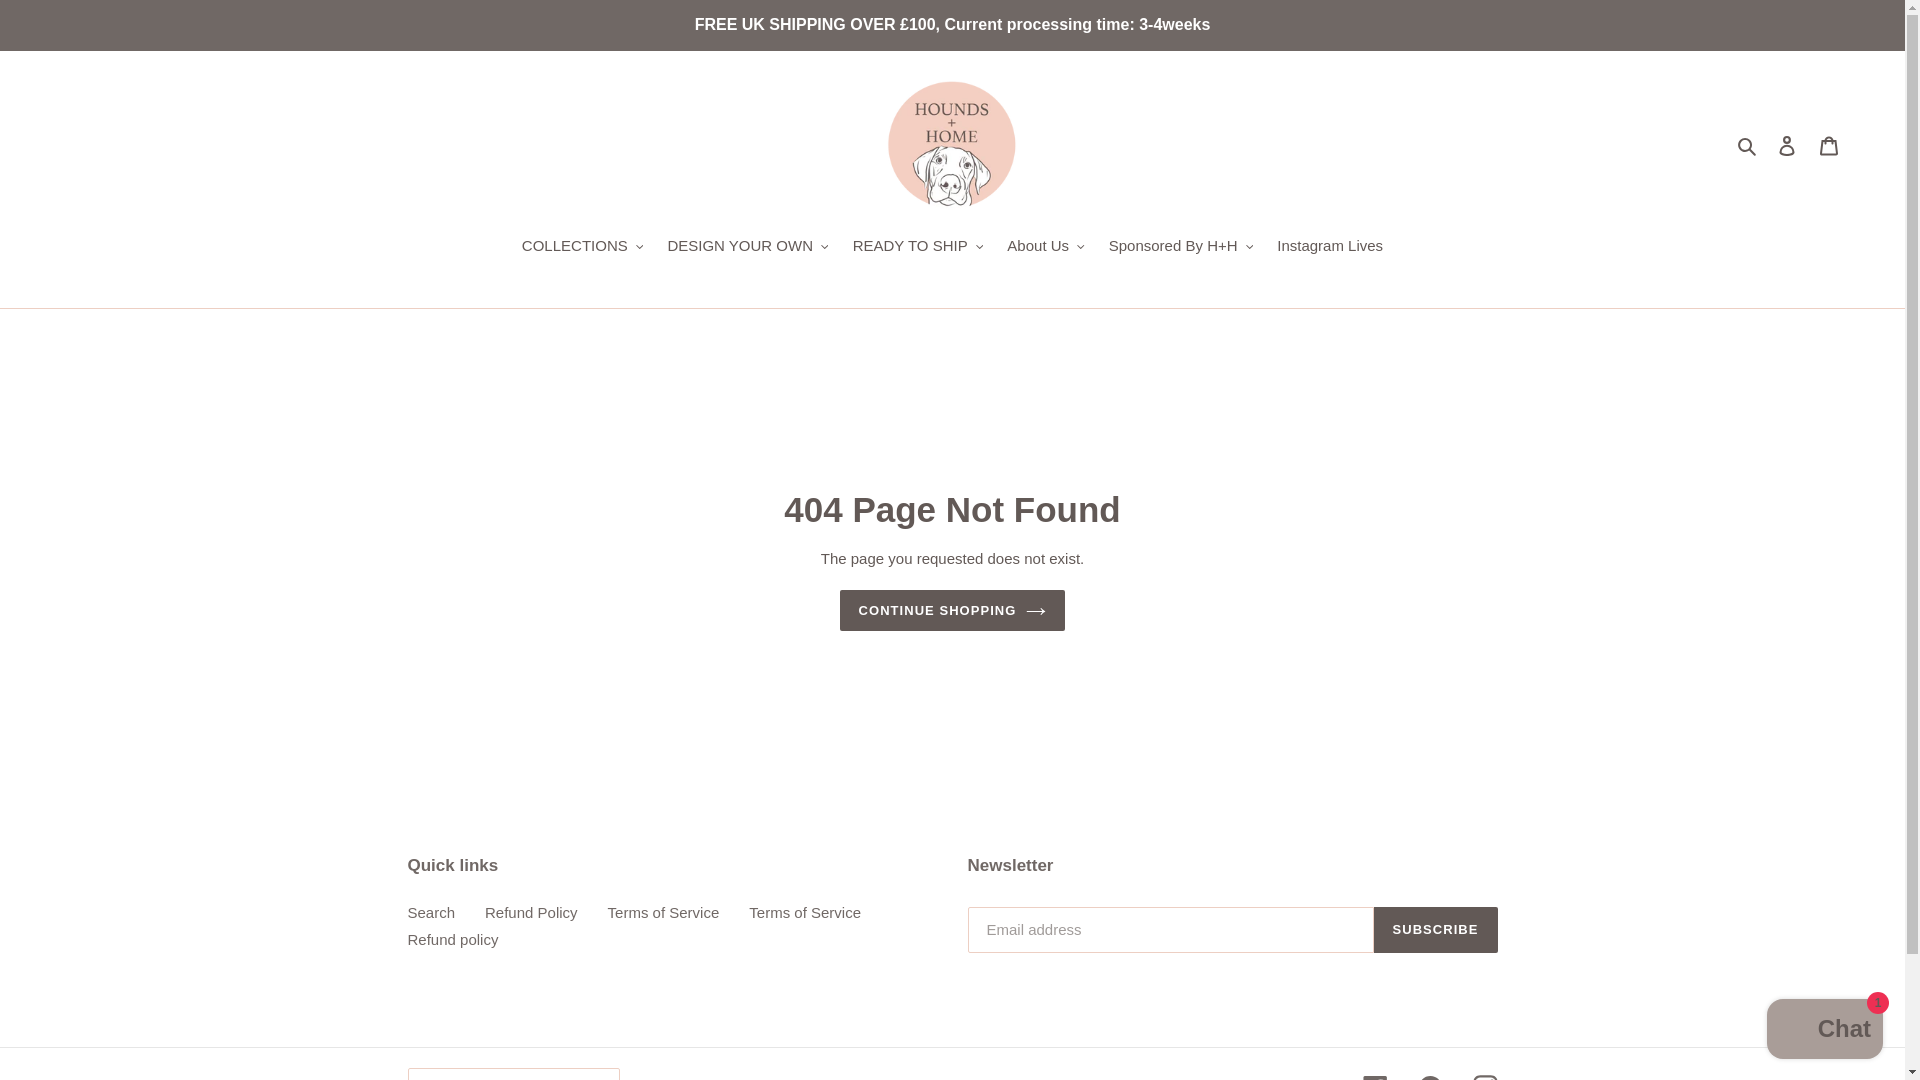 Image resolution: width=1920 pixels, height=1080 pixels. Describe the element at coordinates (1748, 144) in the screenshot. I see `Search` at that location.